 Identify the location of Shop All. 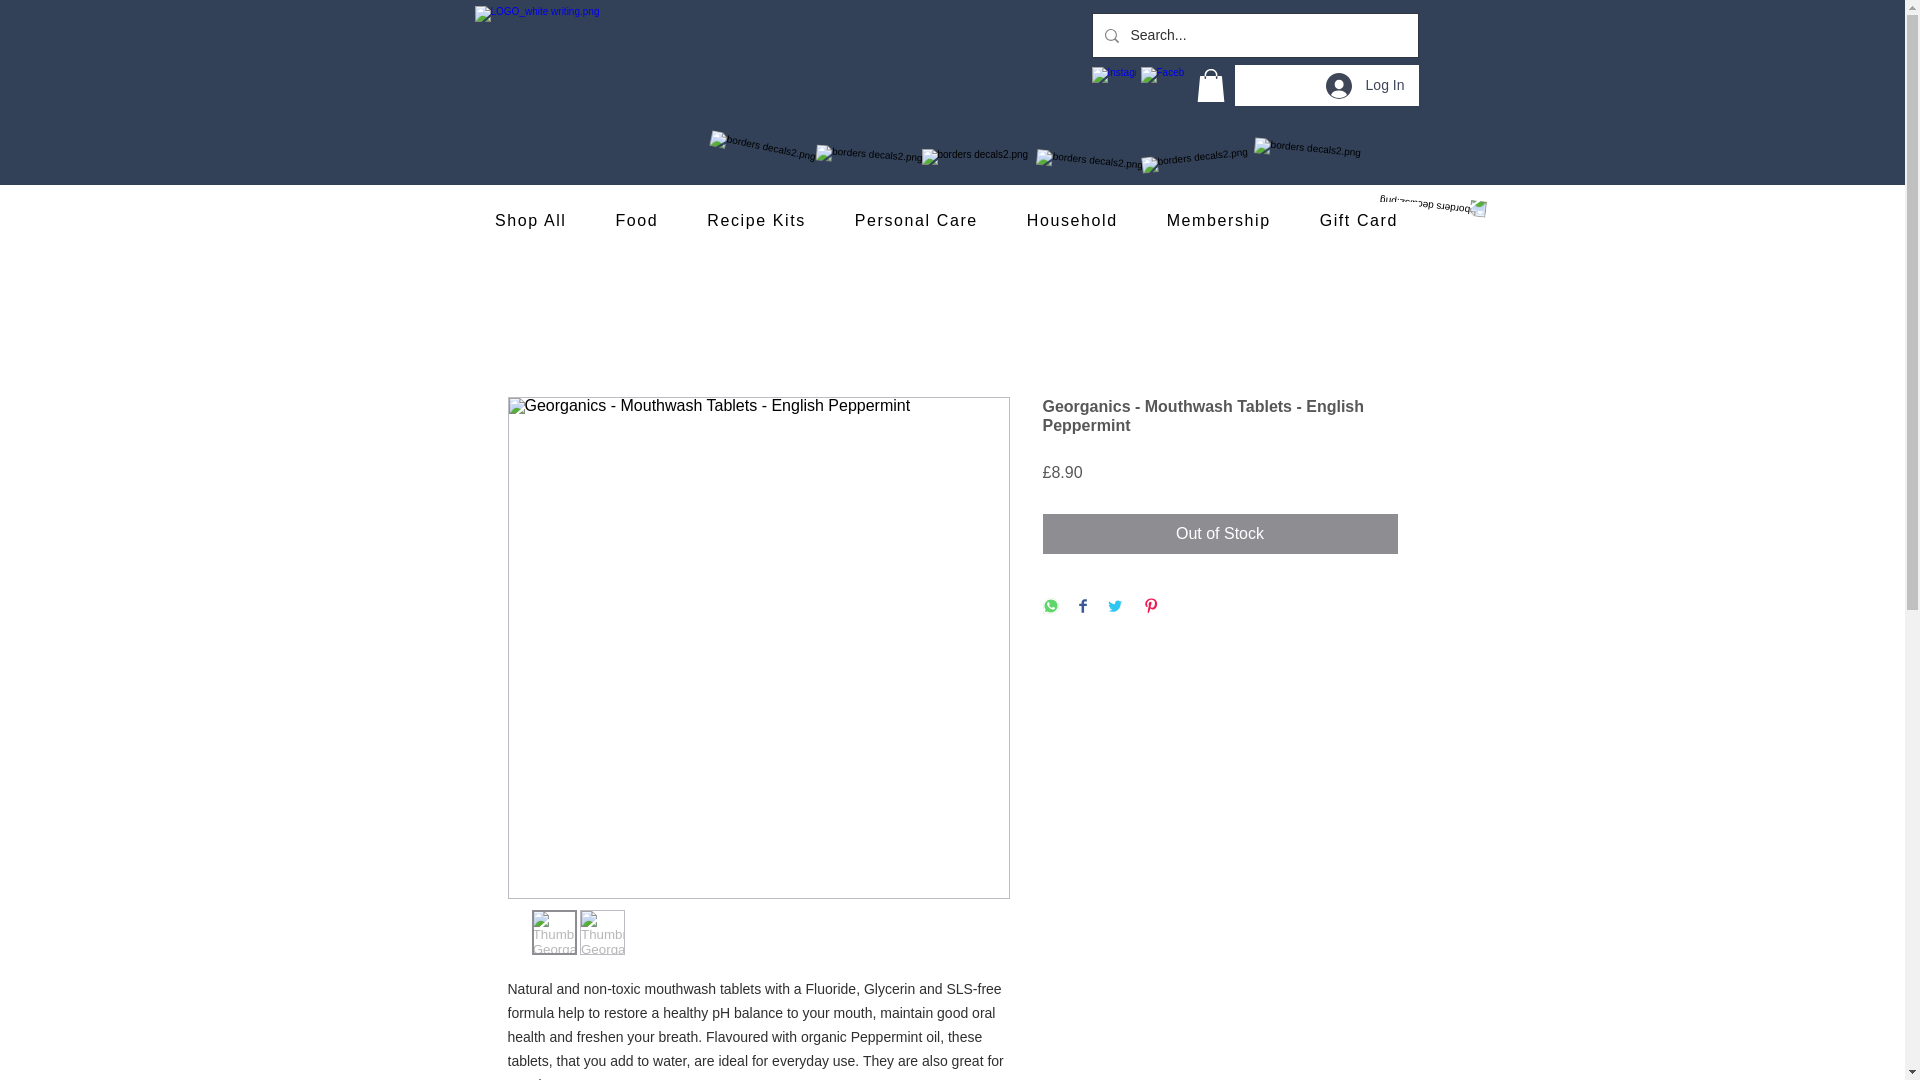
(530, 221).